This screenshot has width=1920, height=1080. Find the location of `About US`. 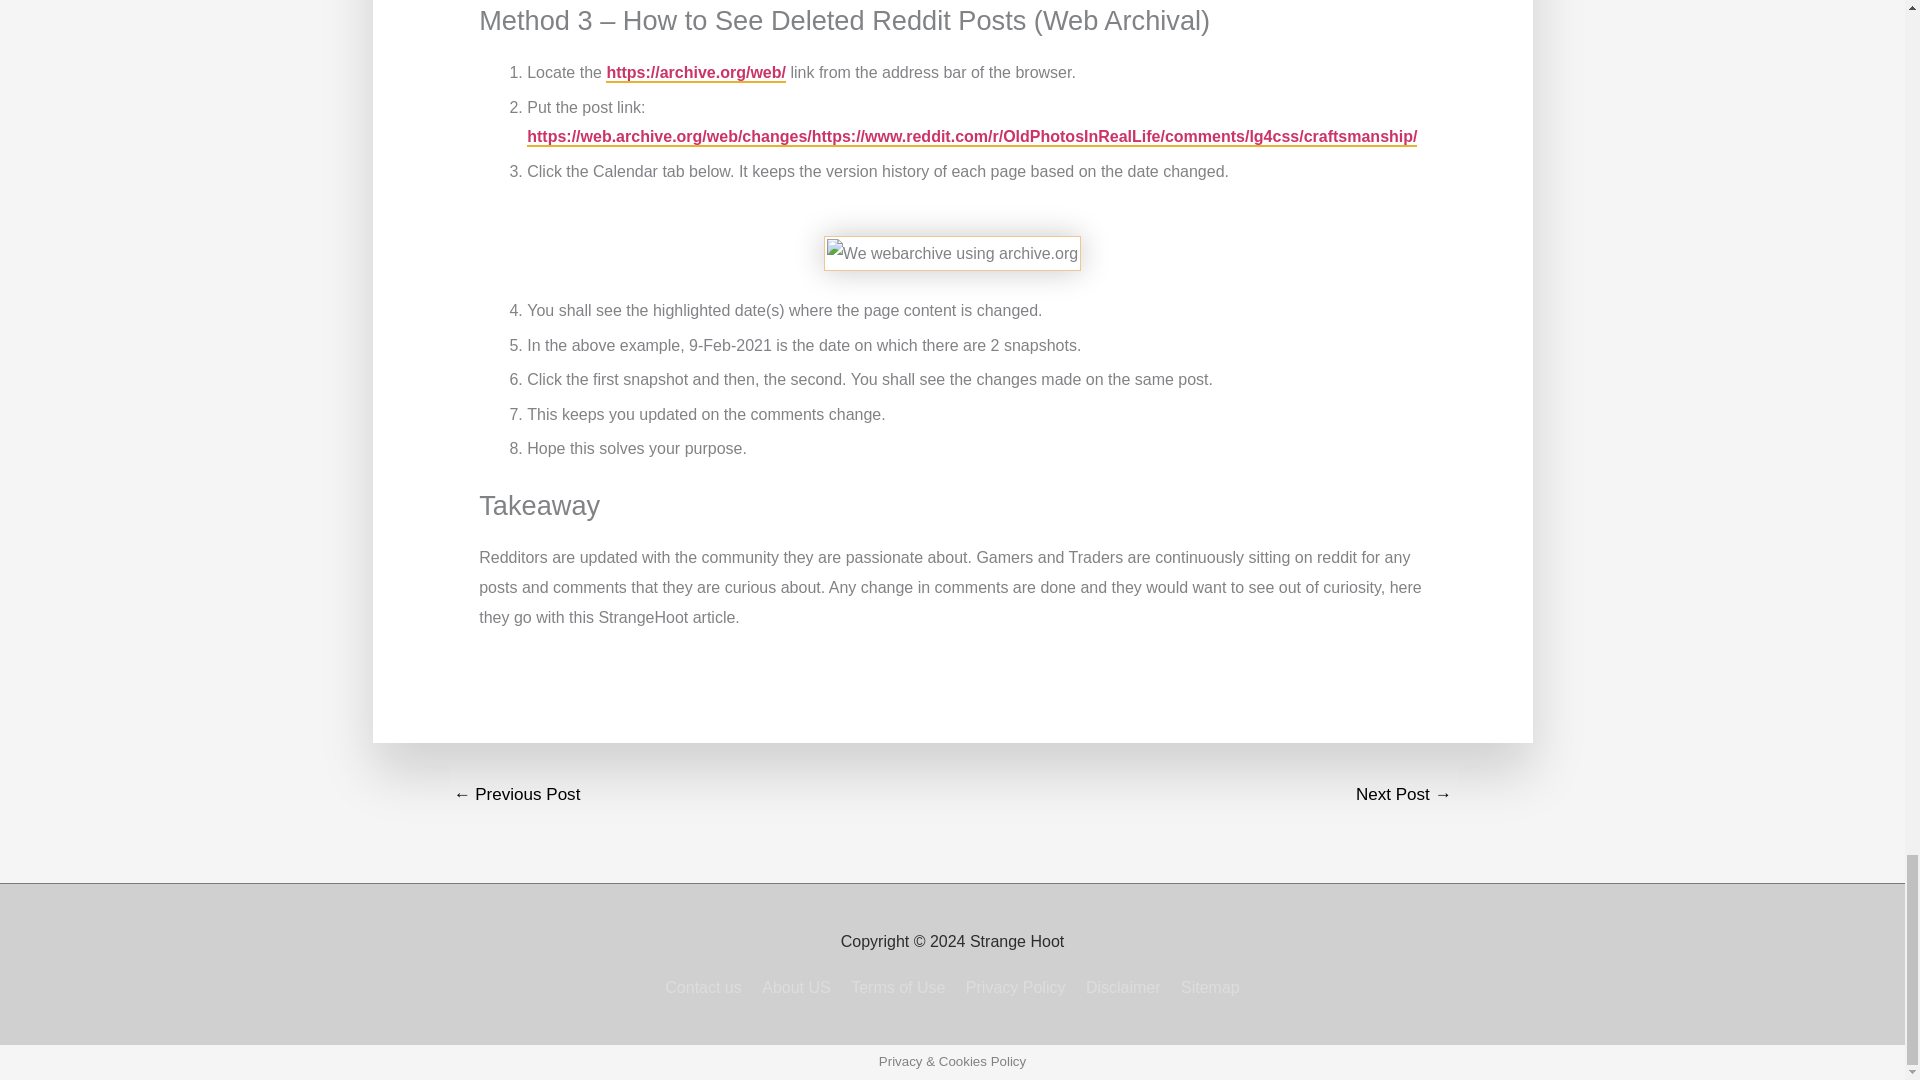

About US is located at coordinates (796, 986).